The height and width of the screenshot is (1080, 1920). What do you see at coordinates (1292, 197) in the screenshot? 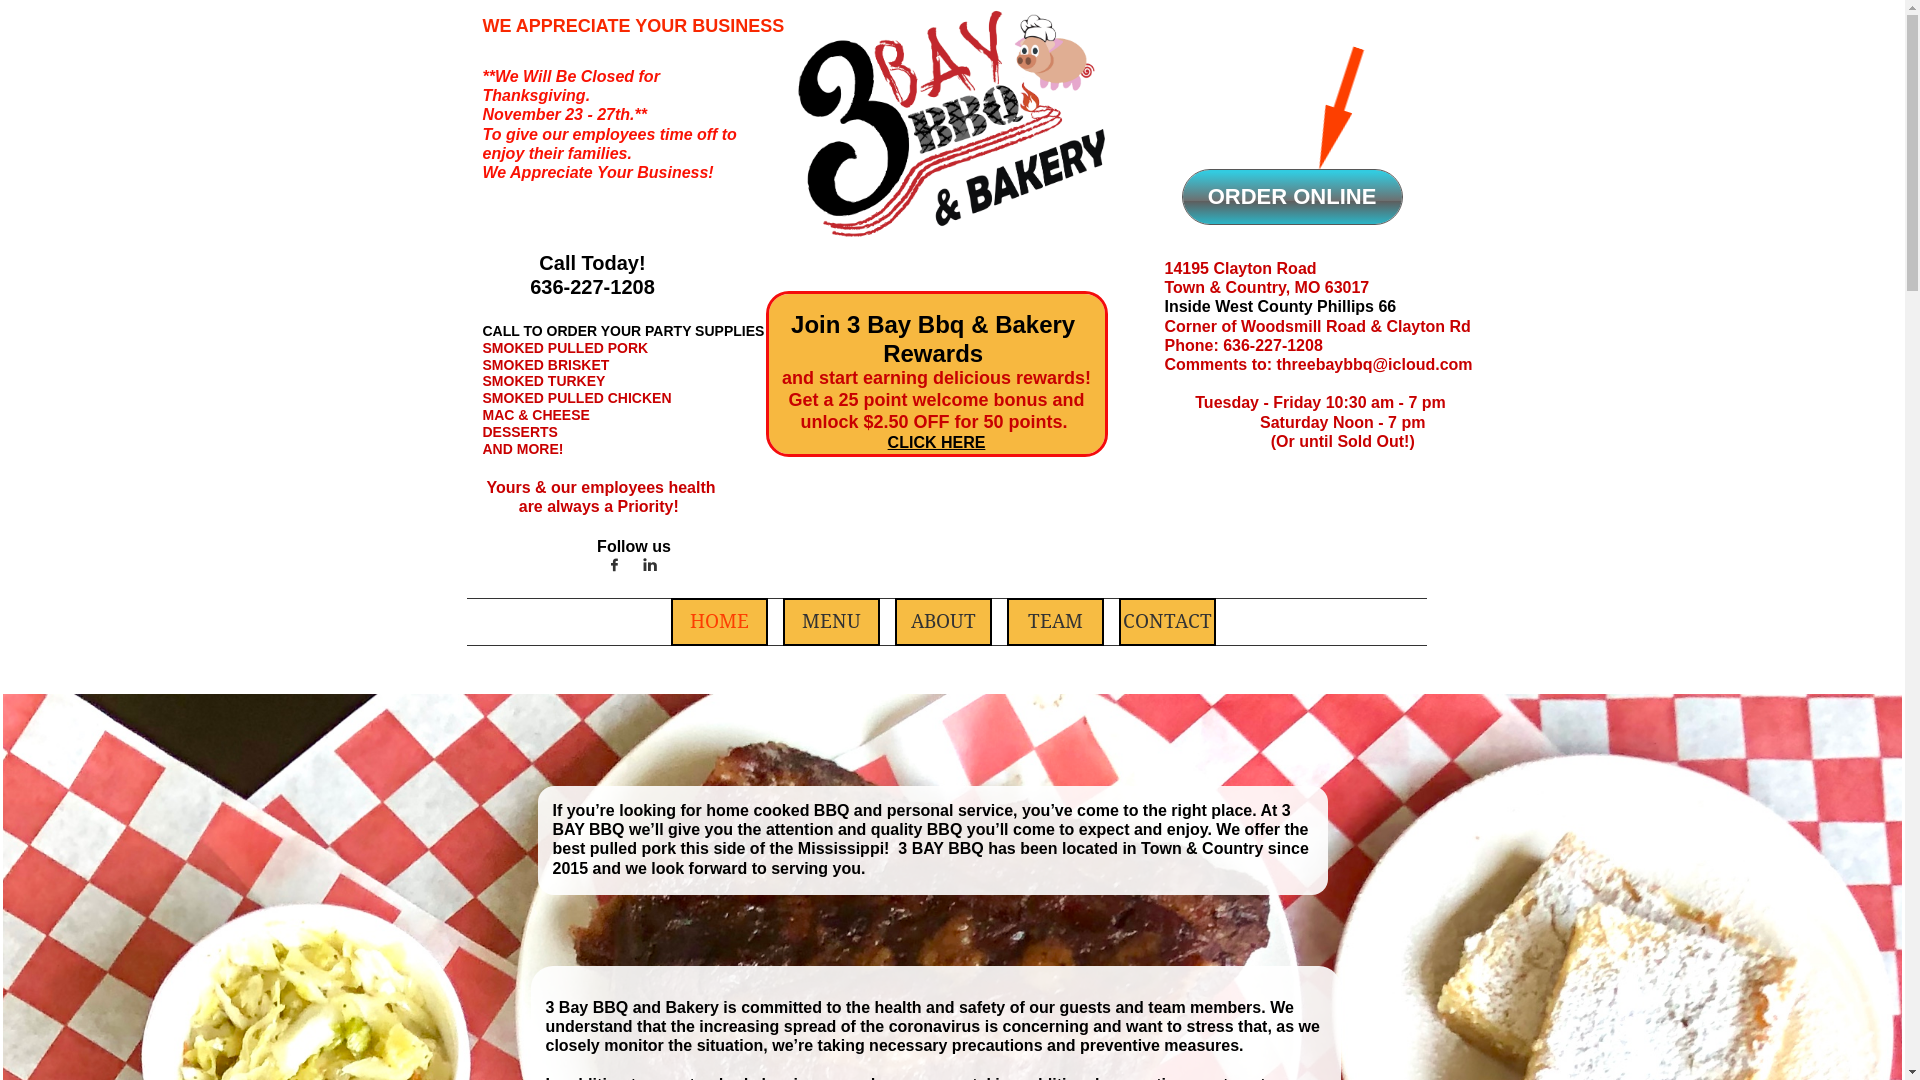
I see `ORDER ONLINE` at bounding box center [1292, 197].